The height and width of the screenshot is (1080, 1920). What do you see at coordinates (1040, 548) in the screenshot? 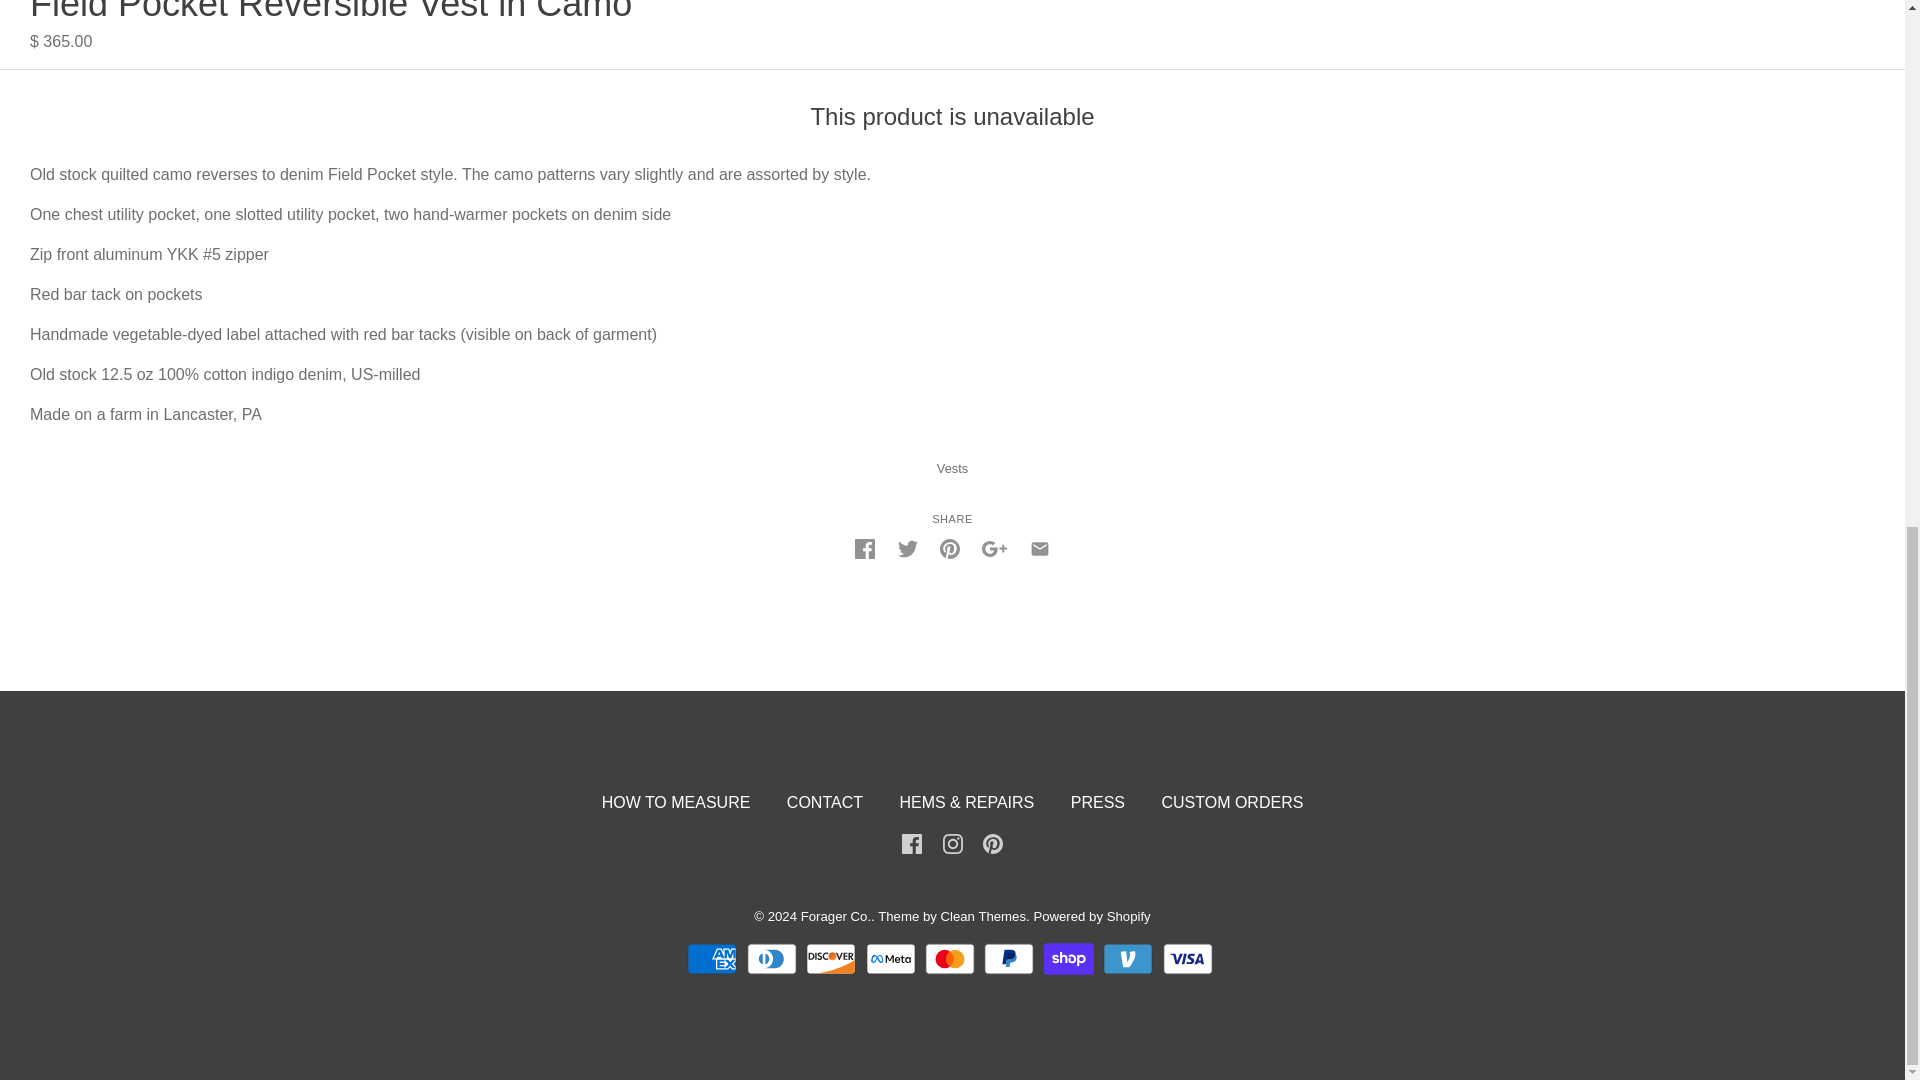
I see `Email` at bounding box center [1040, 548].